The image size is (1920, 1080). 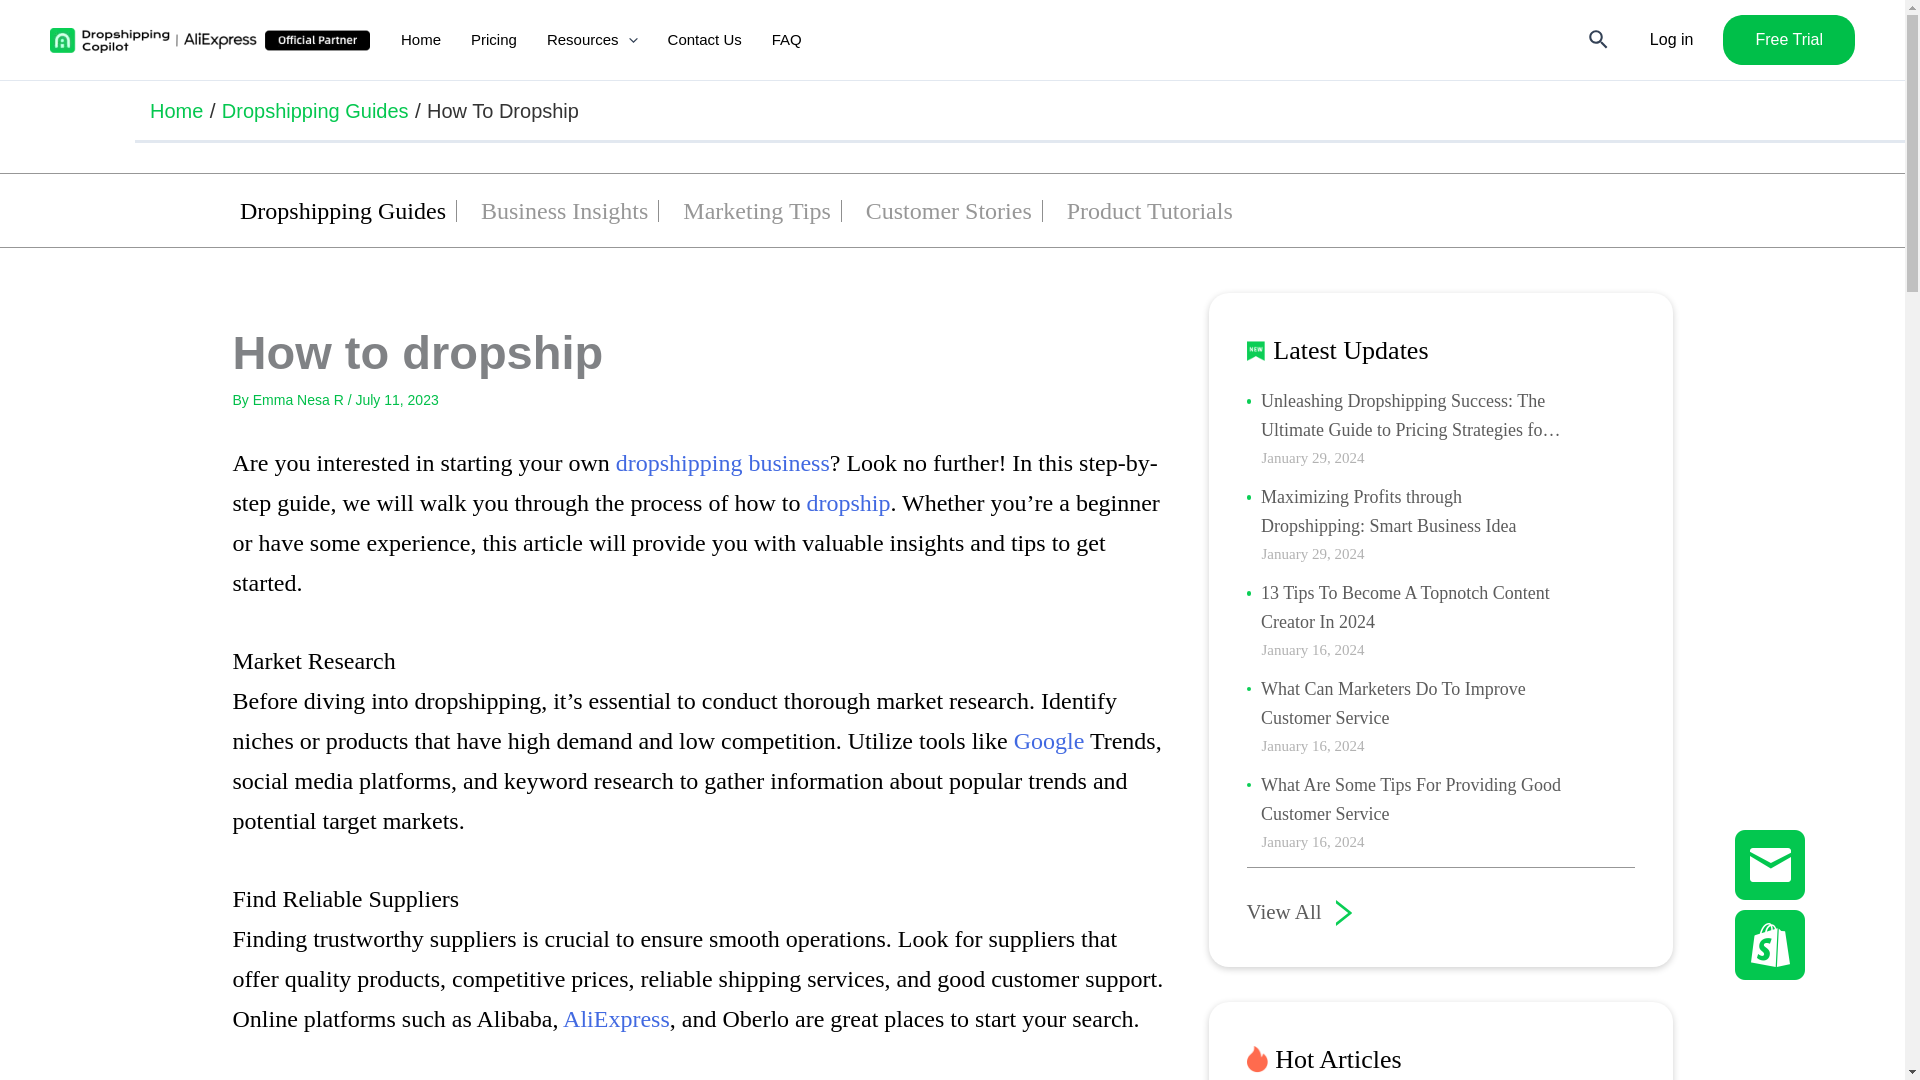 What do you see at coordinates (1048, 740) in the screenshot?
I see `What Are The Recent Google Updates` at bounding box center [1048, 740].